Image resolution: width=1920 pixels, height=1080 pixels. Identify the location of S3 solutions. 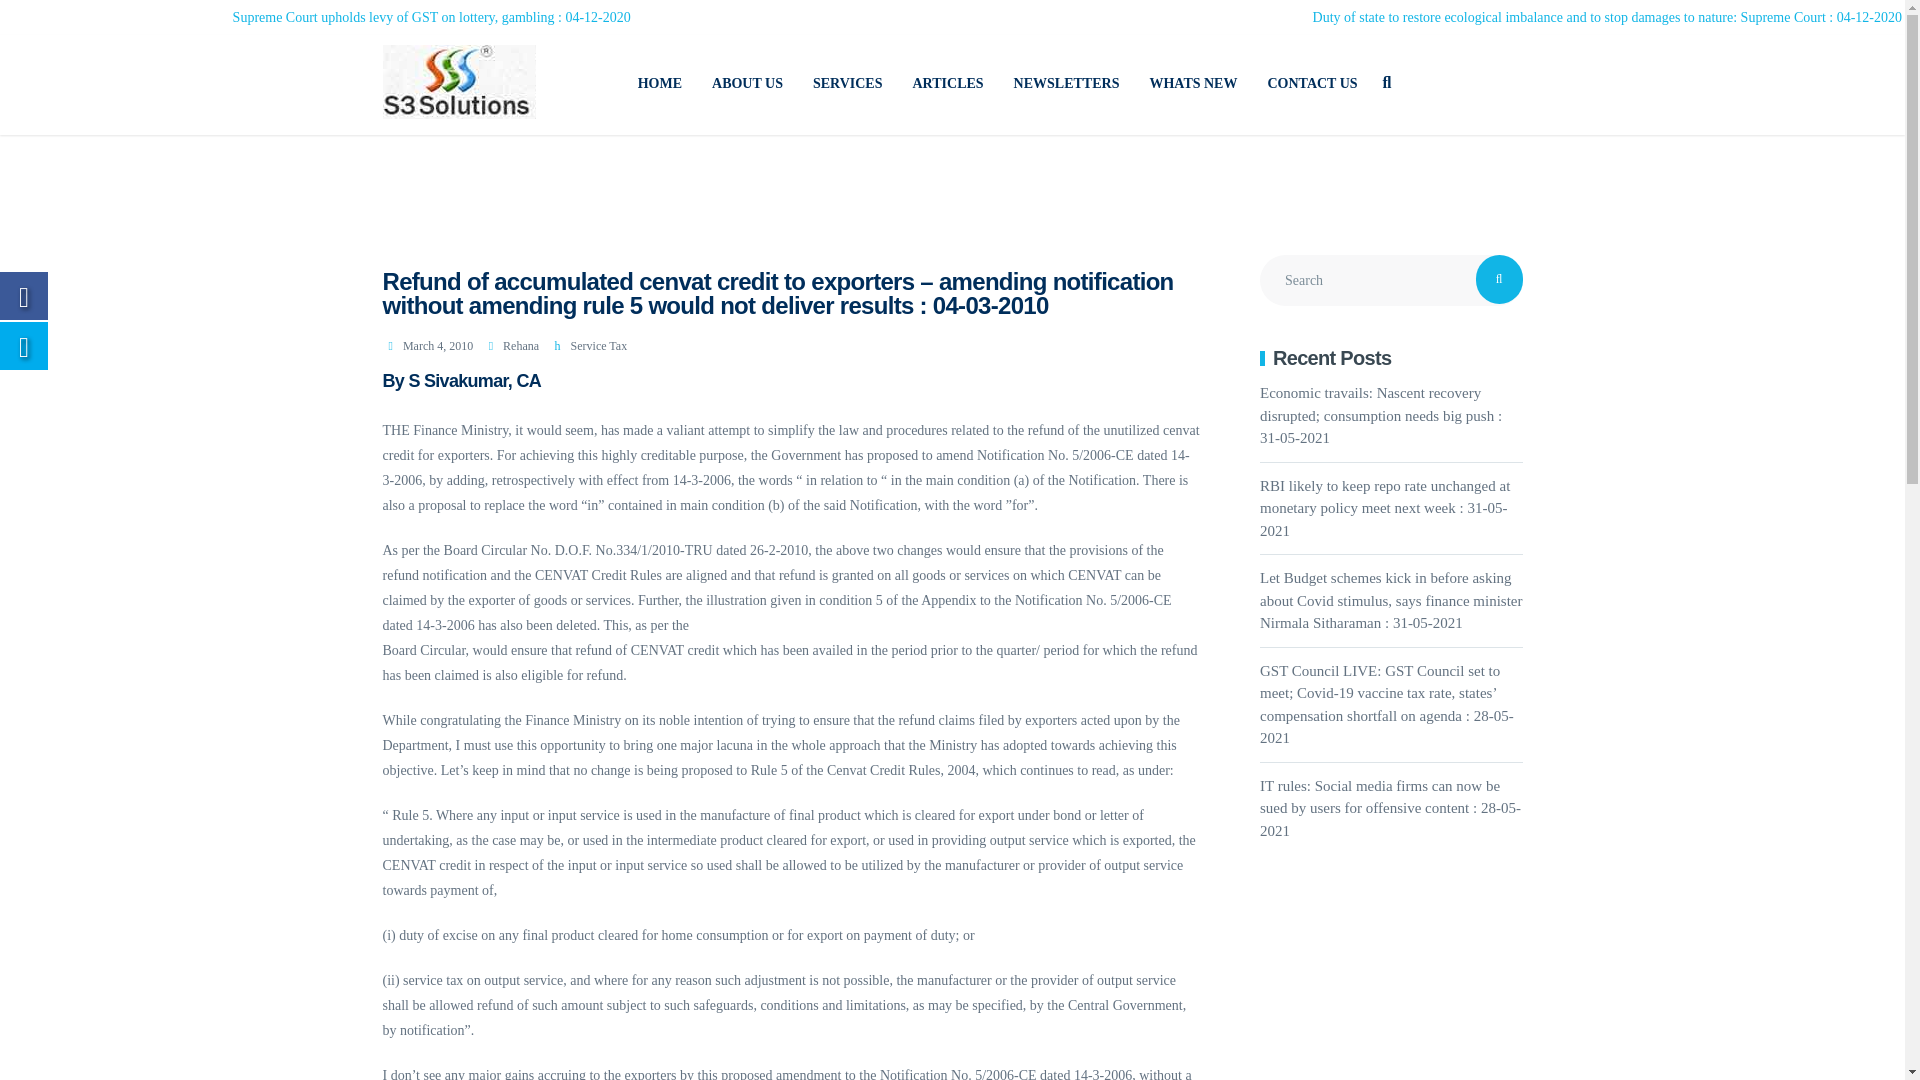
(659, 83).